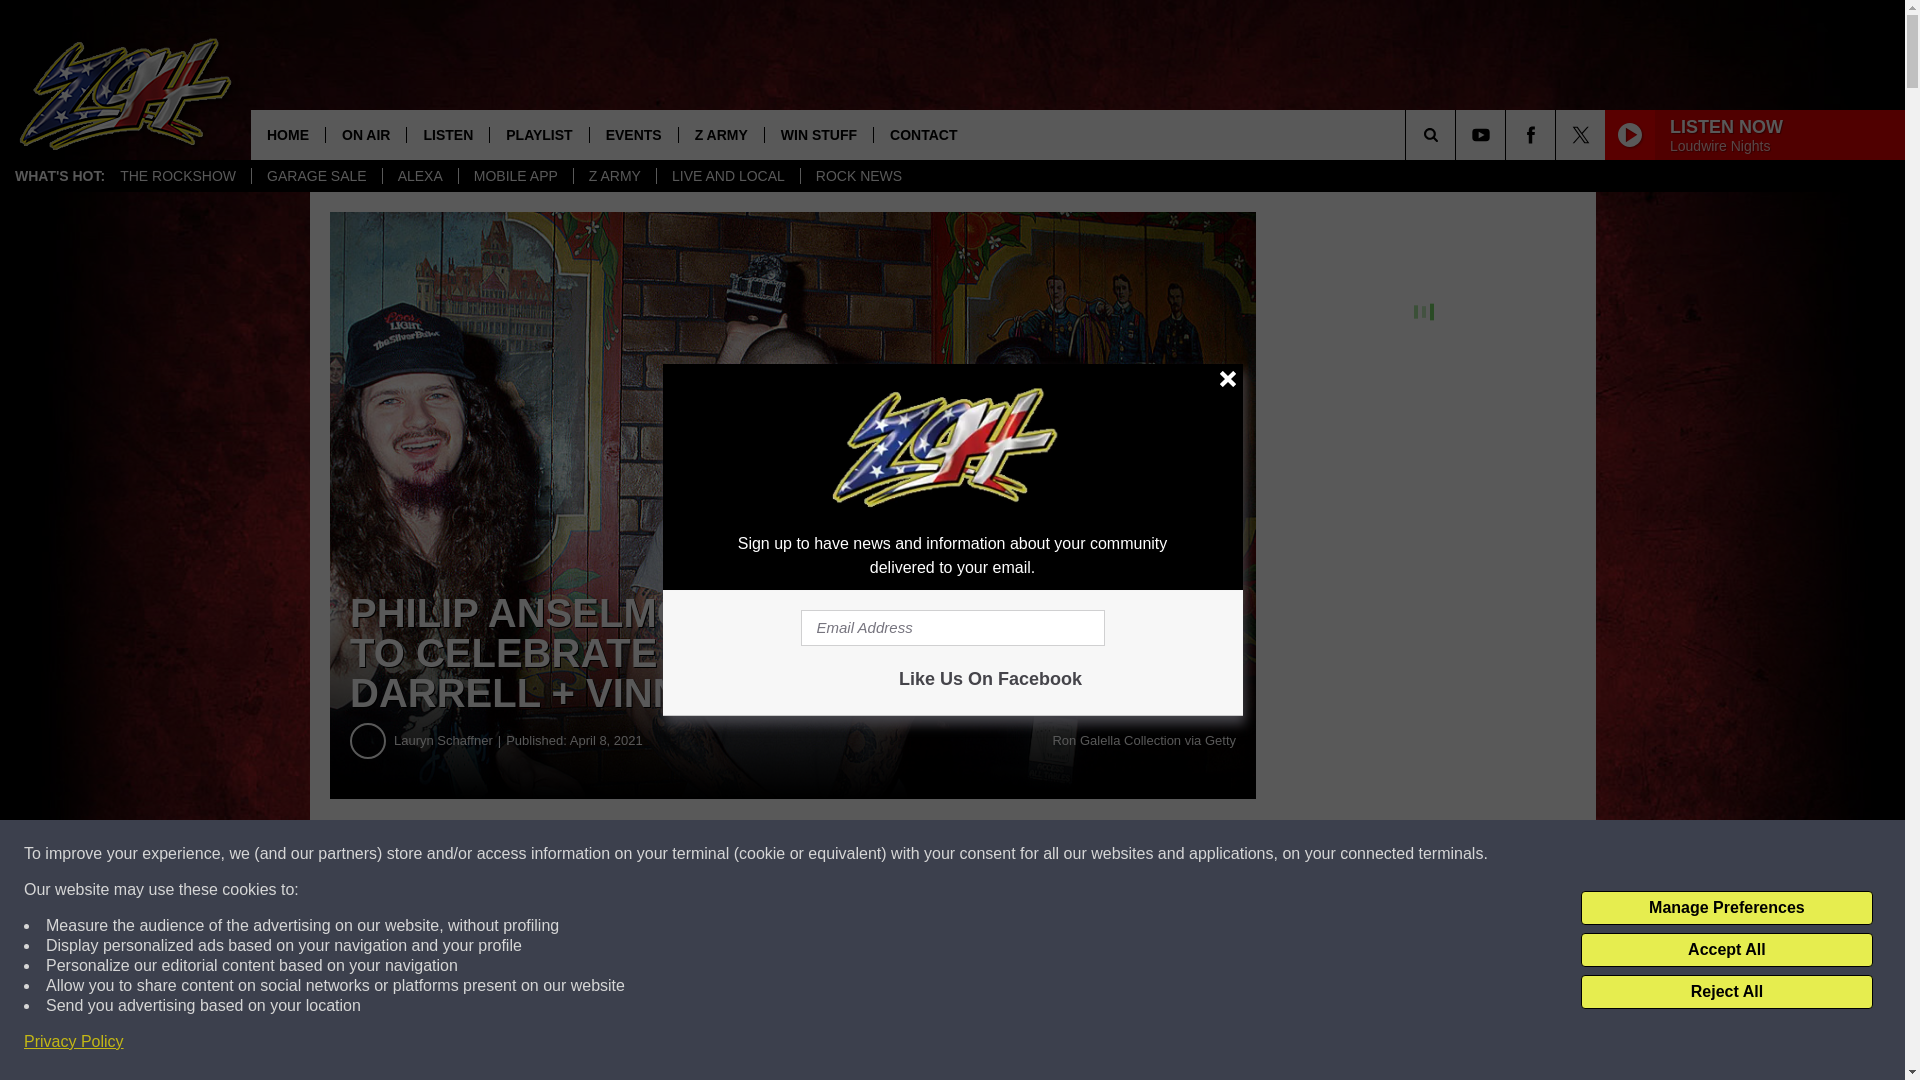  I want to click on Share on Twitter, so click(978, 854).